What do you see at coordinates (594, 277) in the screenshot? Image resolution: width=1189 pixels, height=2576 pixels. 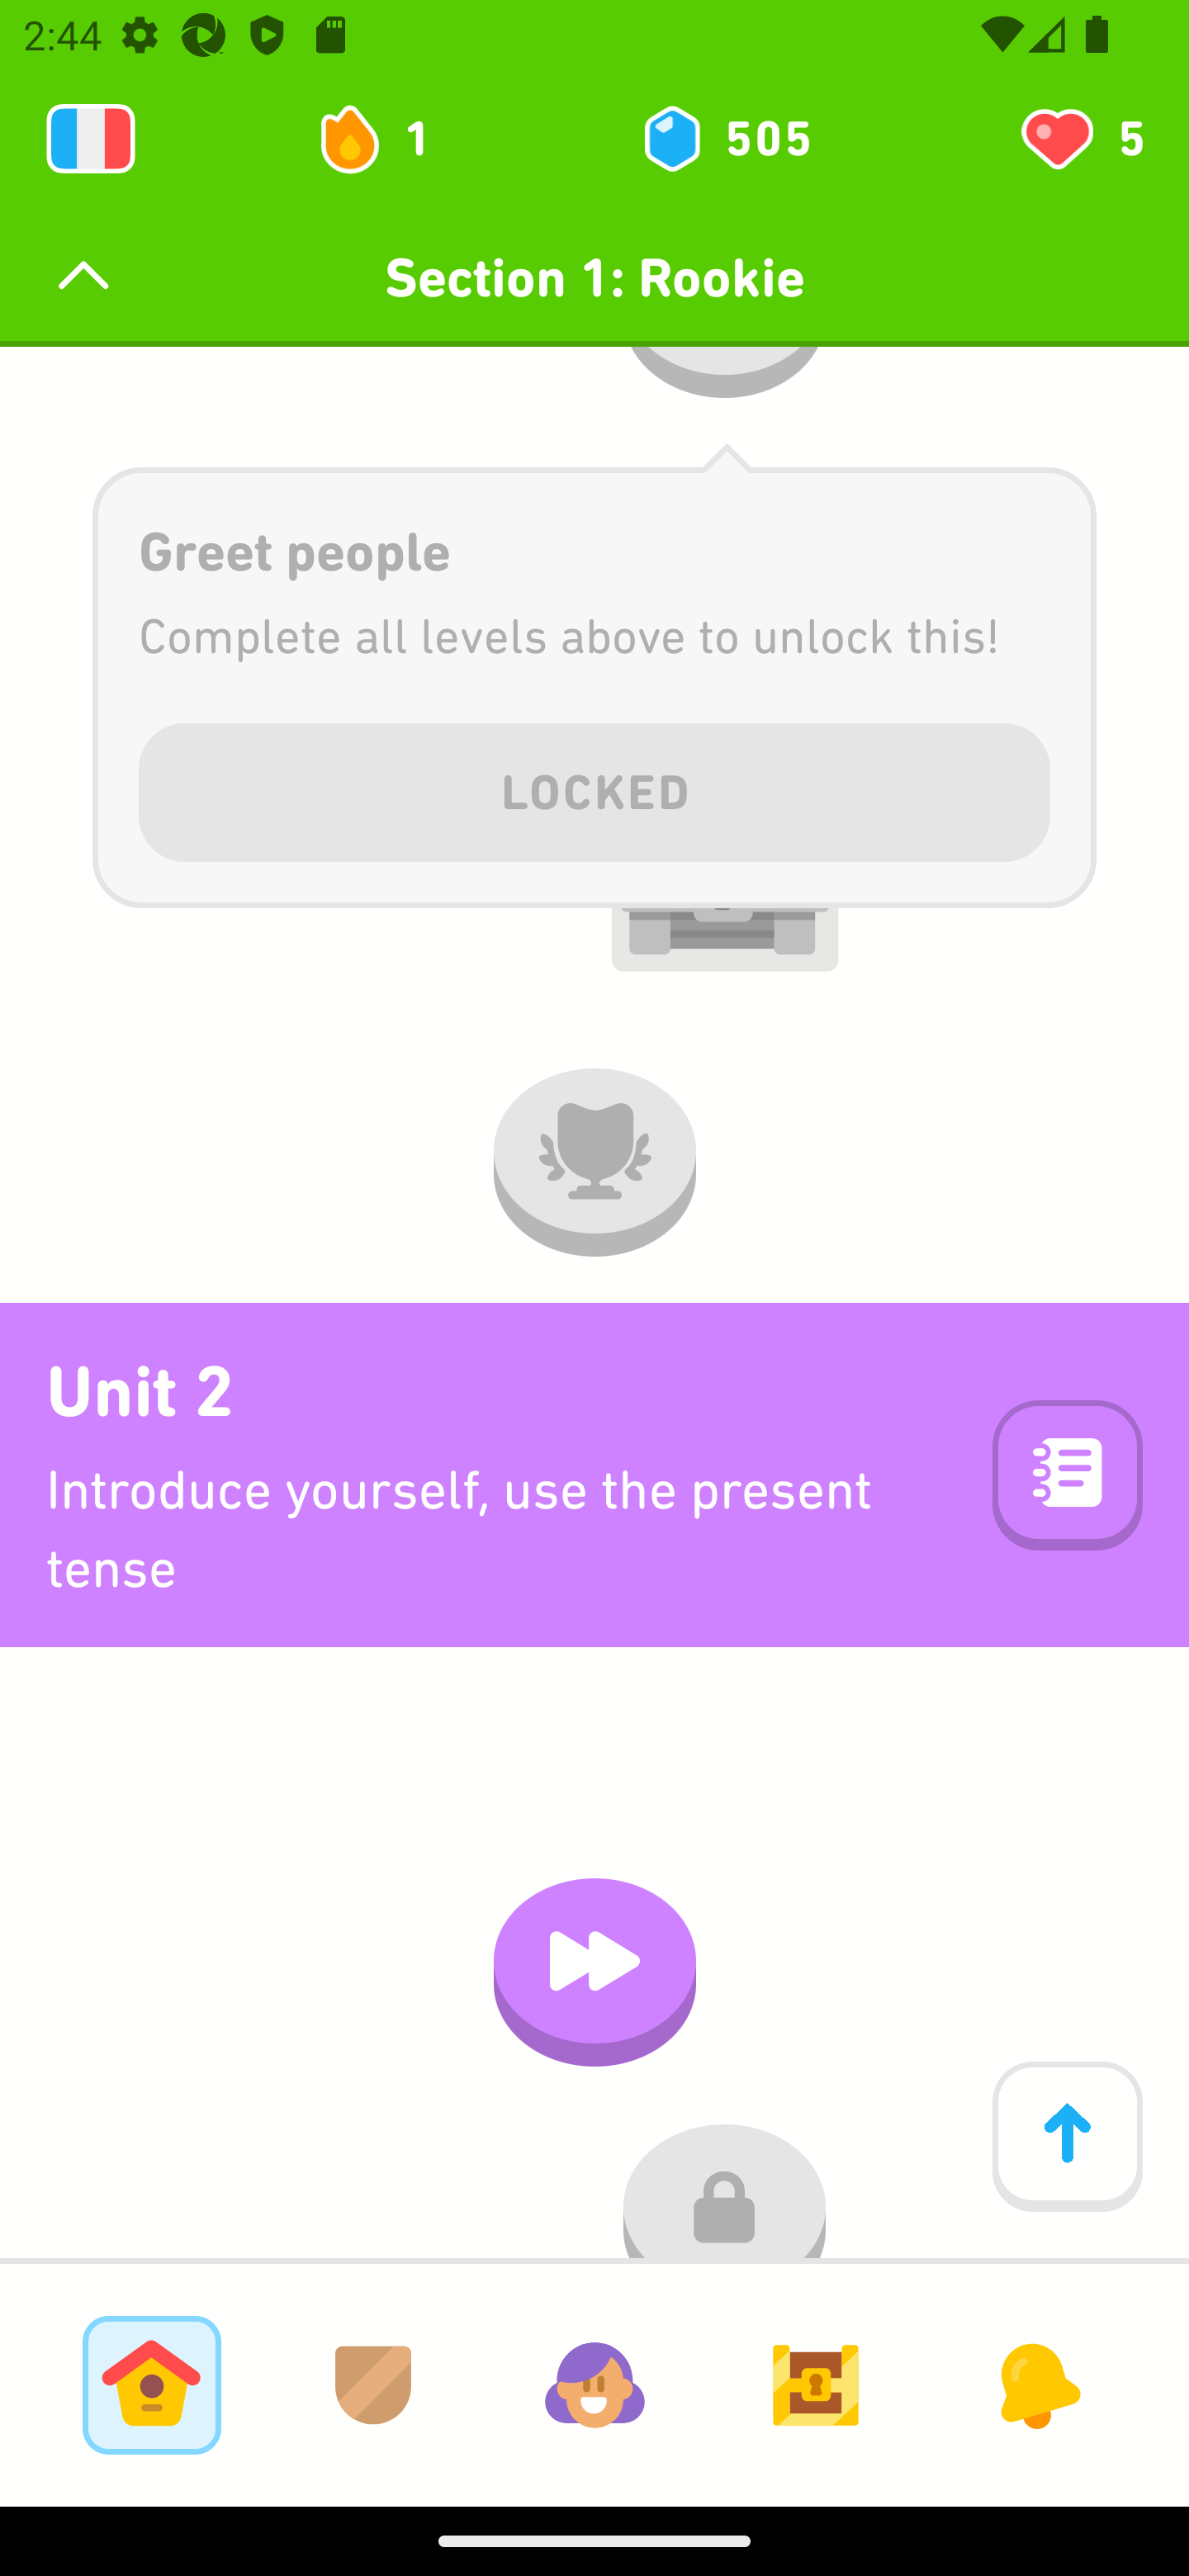 I see `Section 1: Rookie` at bounding box center [594, 277].